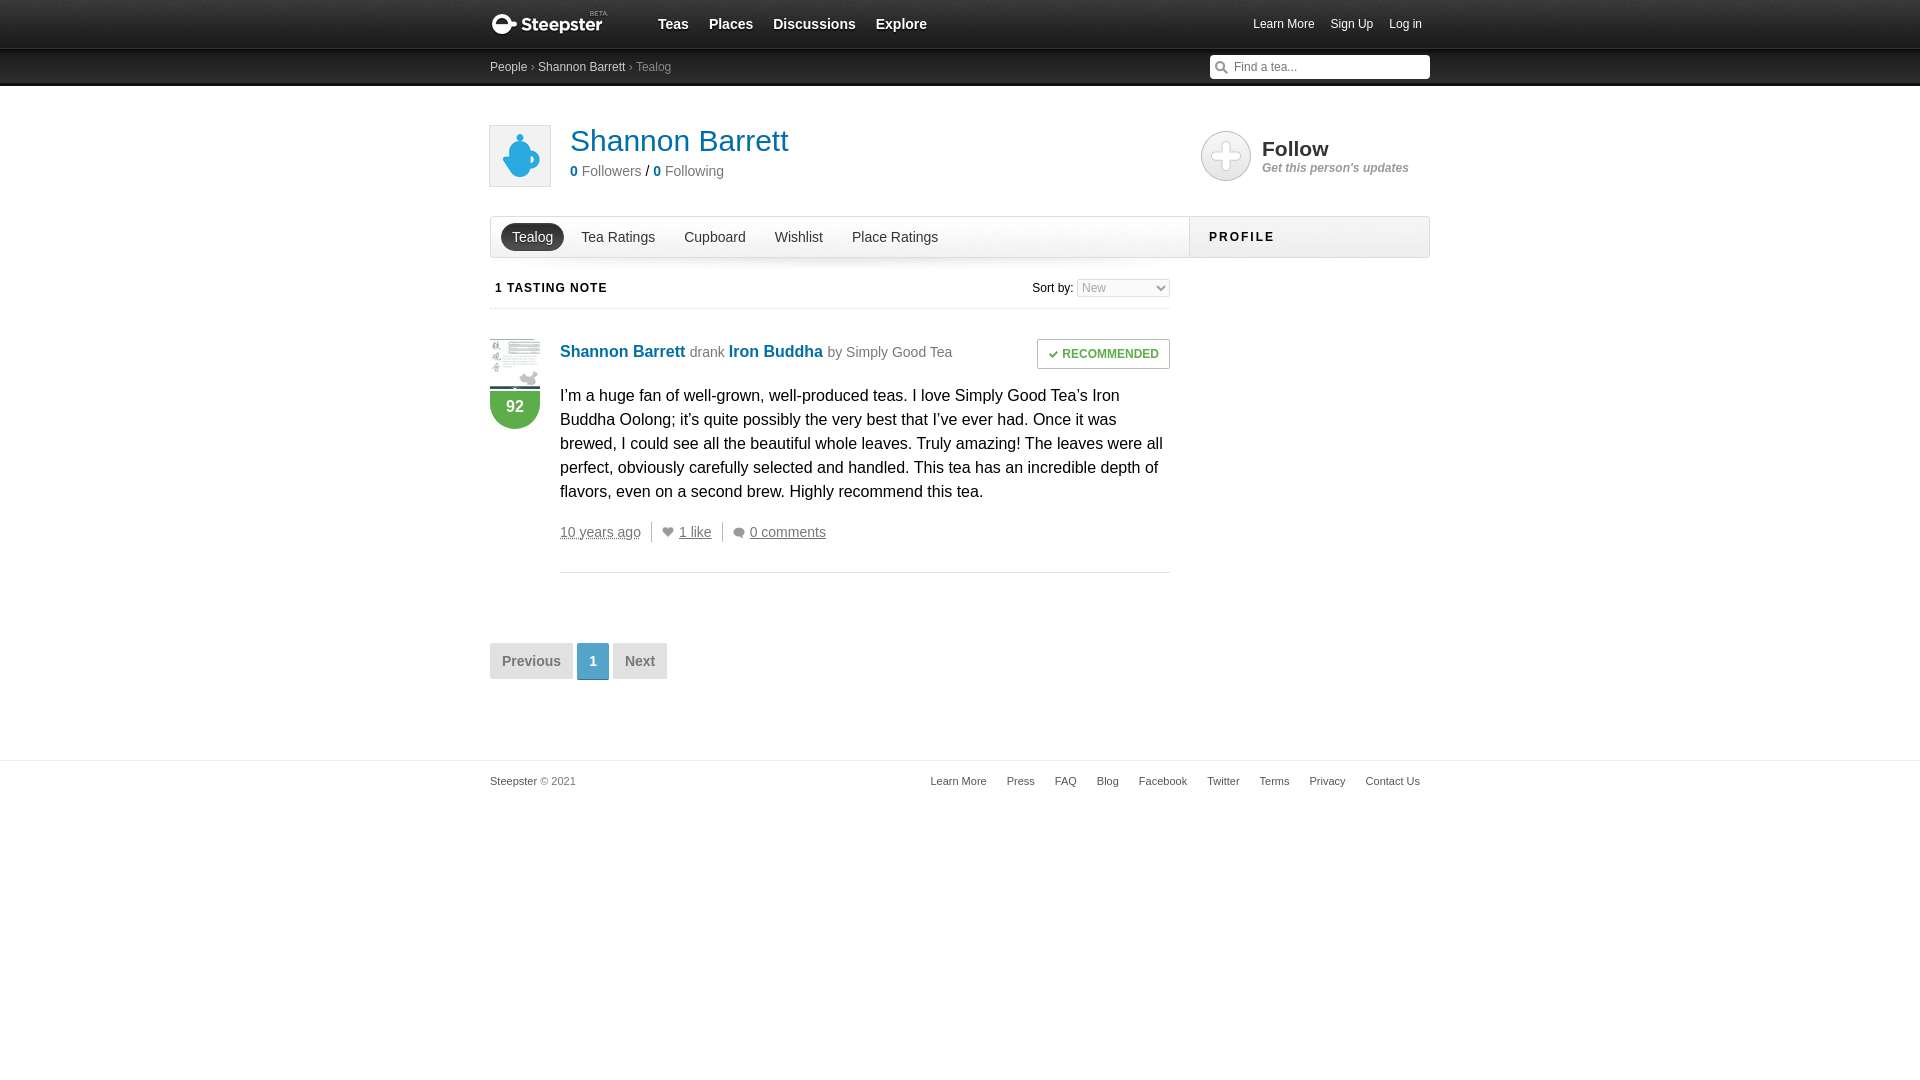 Image resolution: width=1920 pixels, height=1080 pixels. What do you see at coordinates (606, 532) in the screenshot?
I see `10 years ago` at bounding box center [606, 532].